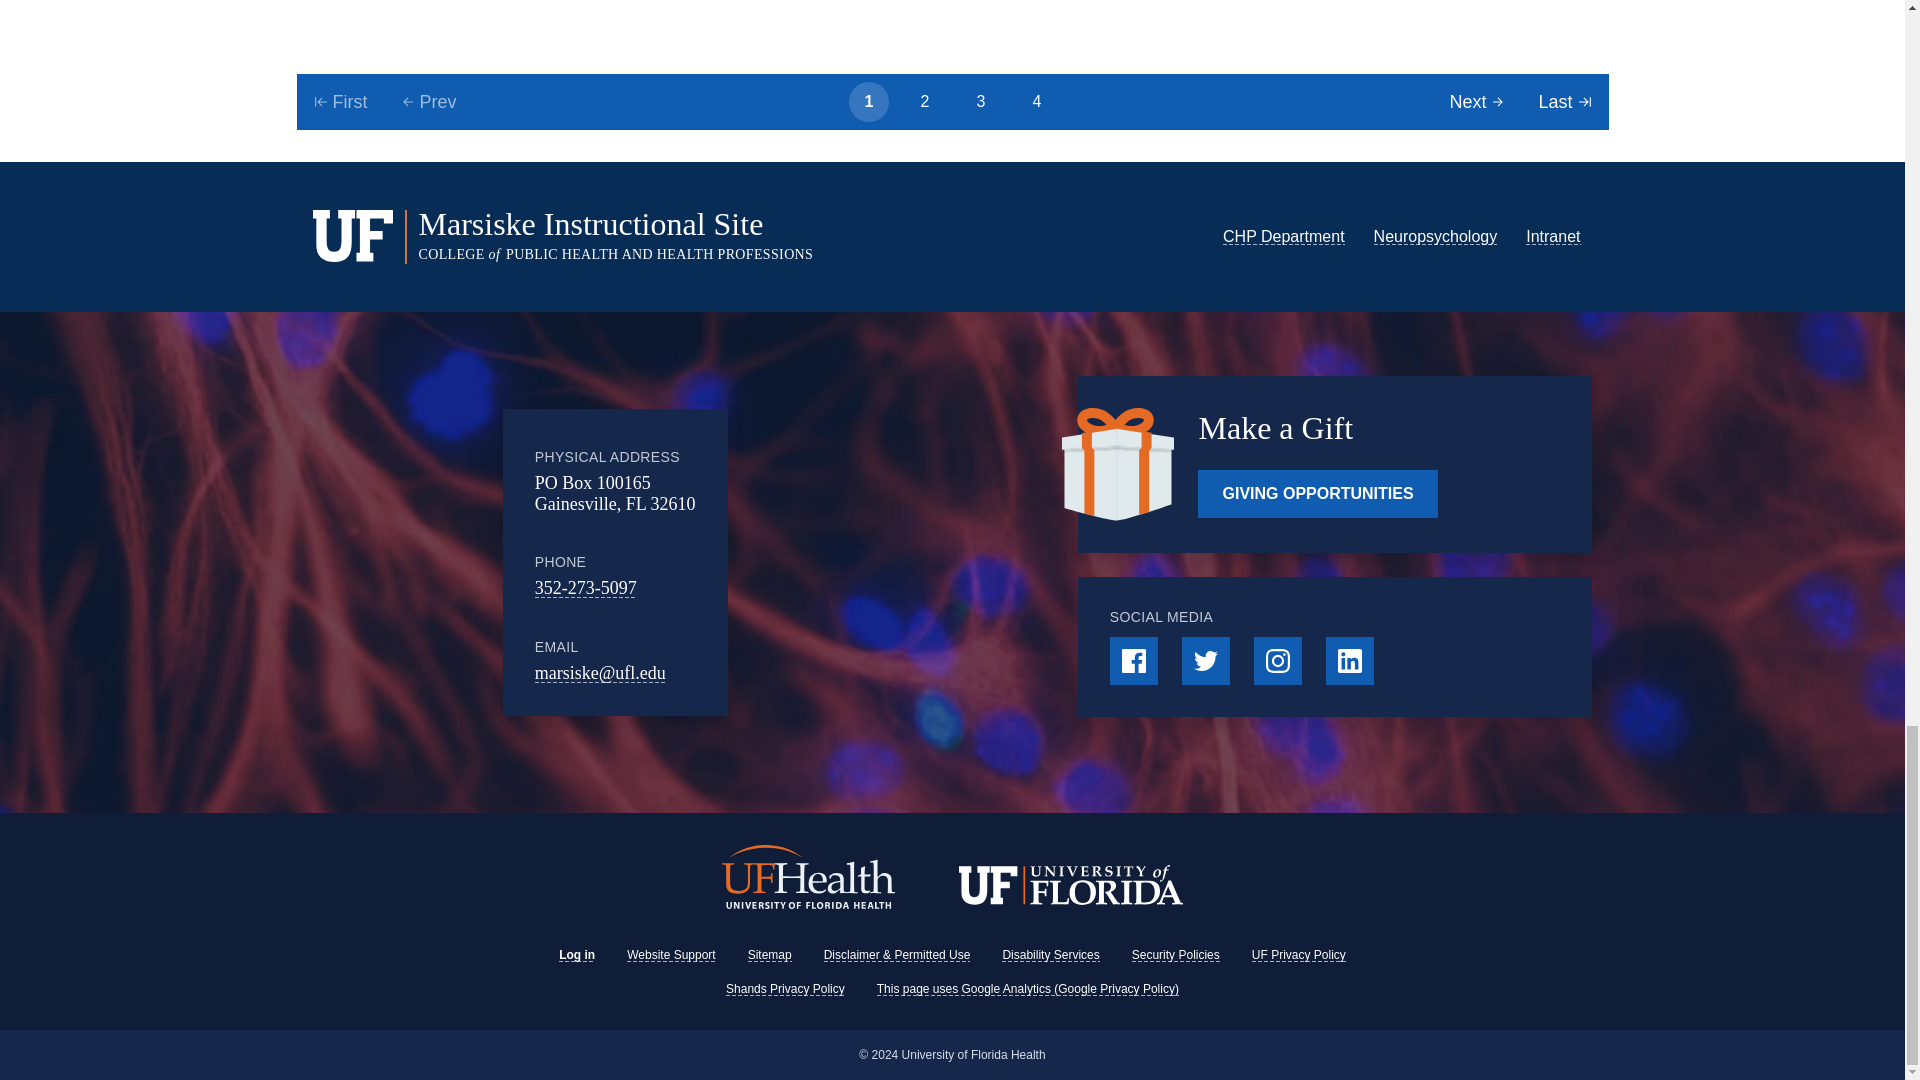 Image resolution: width=1920 pixels, height=1080 pixels. Describe the element at coordinates (672, 955) in the screenshot. I see `Website Support` at that location.